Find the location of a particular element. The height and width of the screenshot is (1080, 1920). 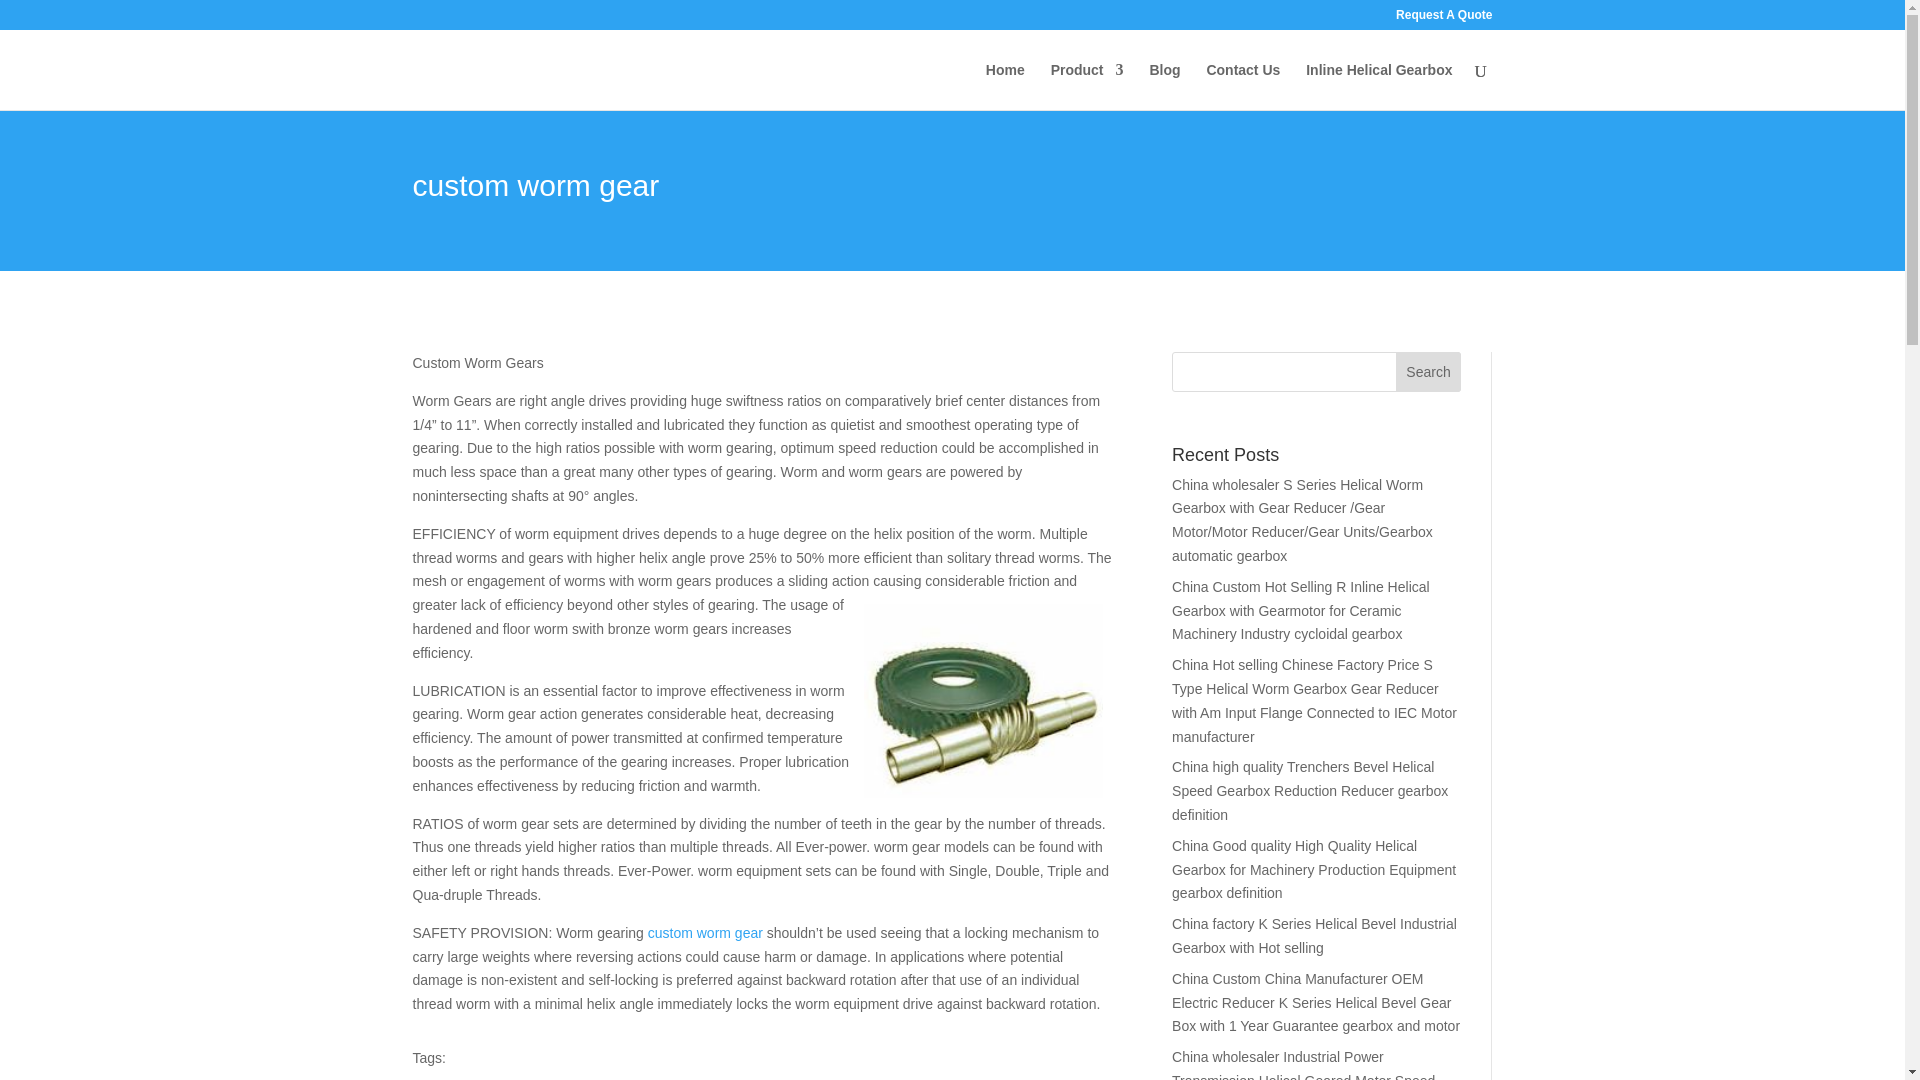

Inline Helical Gearbox is located at coordinates (1378, 86).